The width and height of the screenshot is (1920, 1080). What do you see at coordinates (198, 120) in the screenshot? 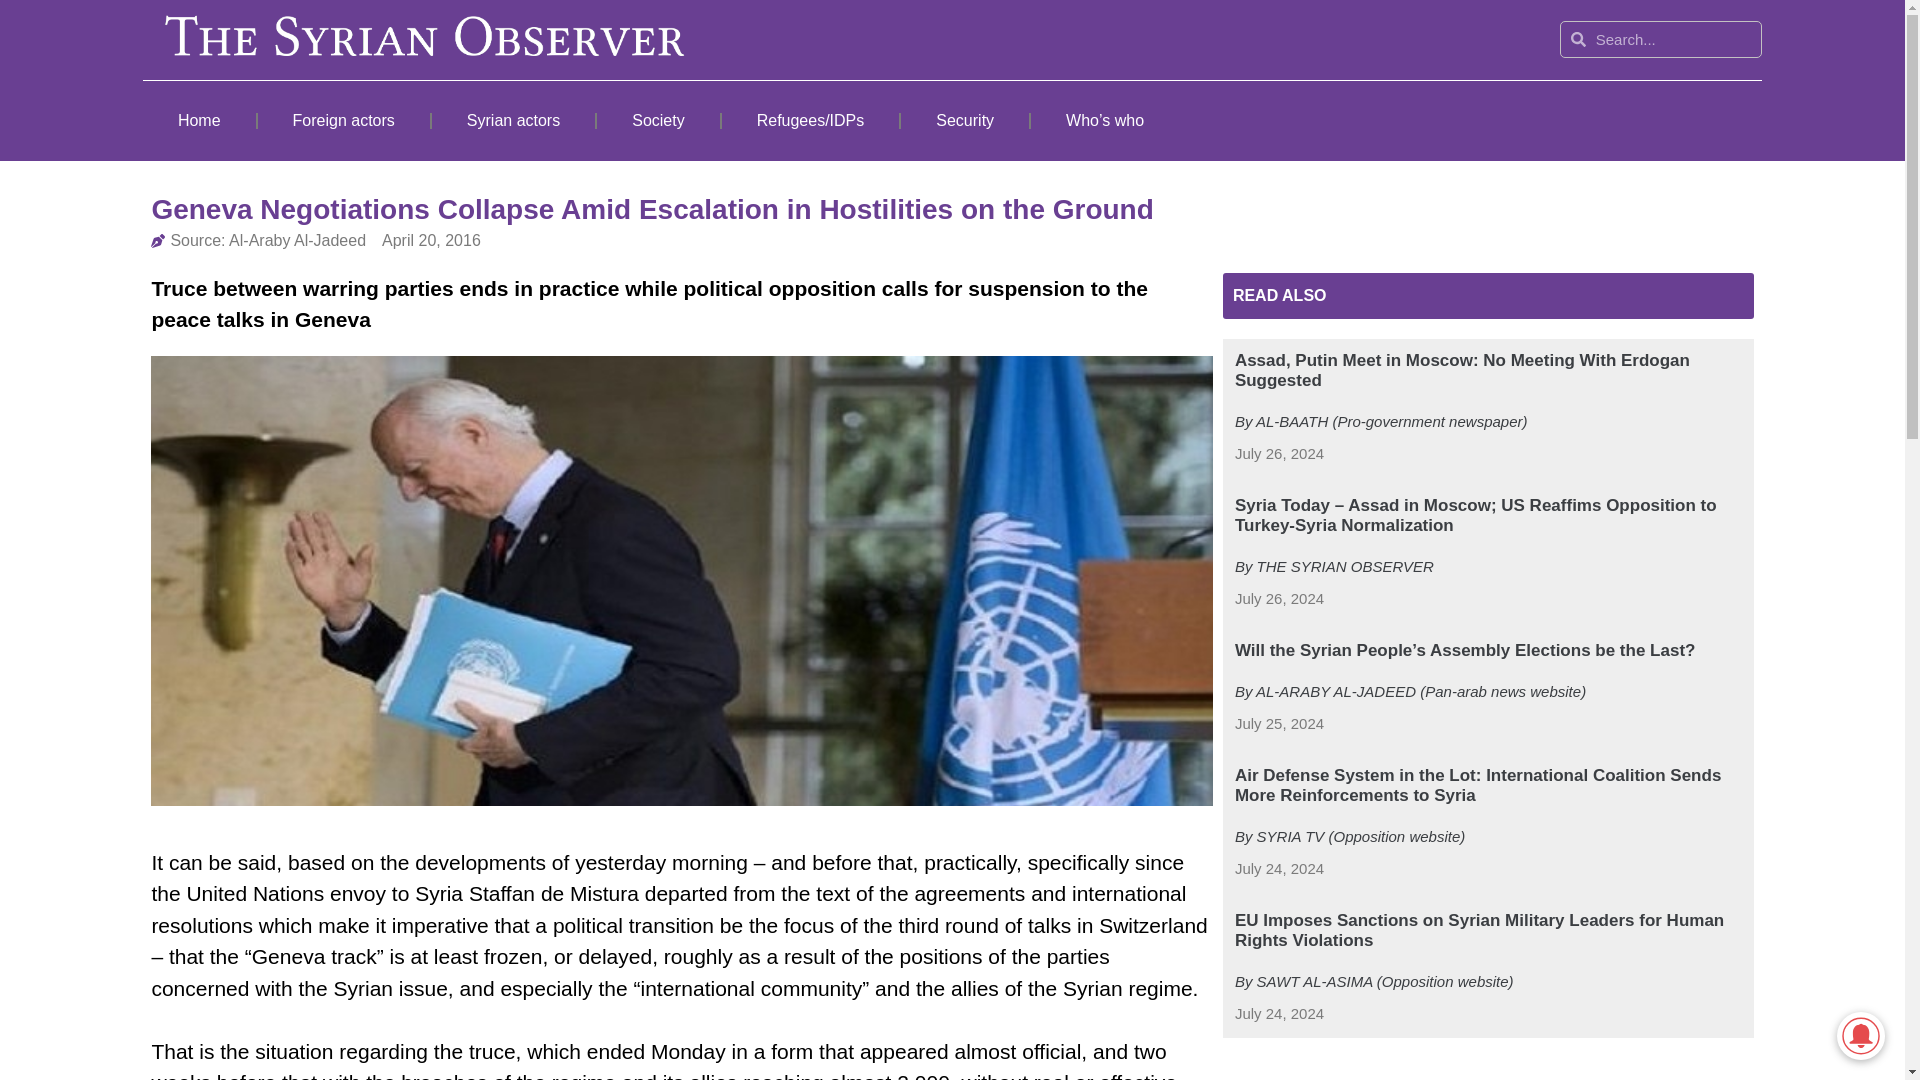
I see `Home` at bounding box center [198, 120].